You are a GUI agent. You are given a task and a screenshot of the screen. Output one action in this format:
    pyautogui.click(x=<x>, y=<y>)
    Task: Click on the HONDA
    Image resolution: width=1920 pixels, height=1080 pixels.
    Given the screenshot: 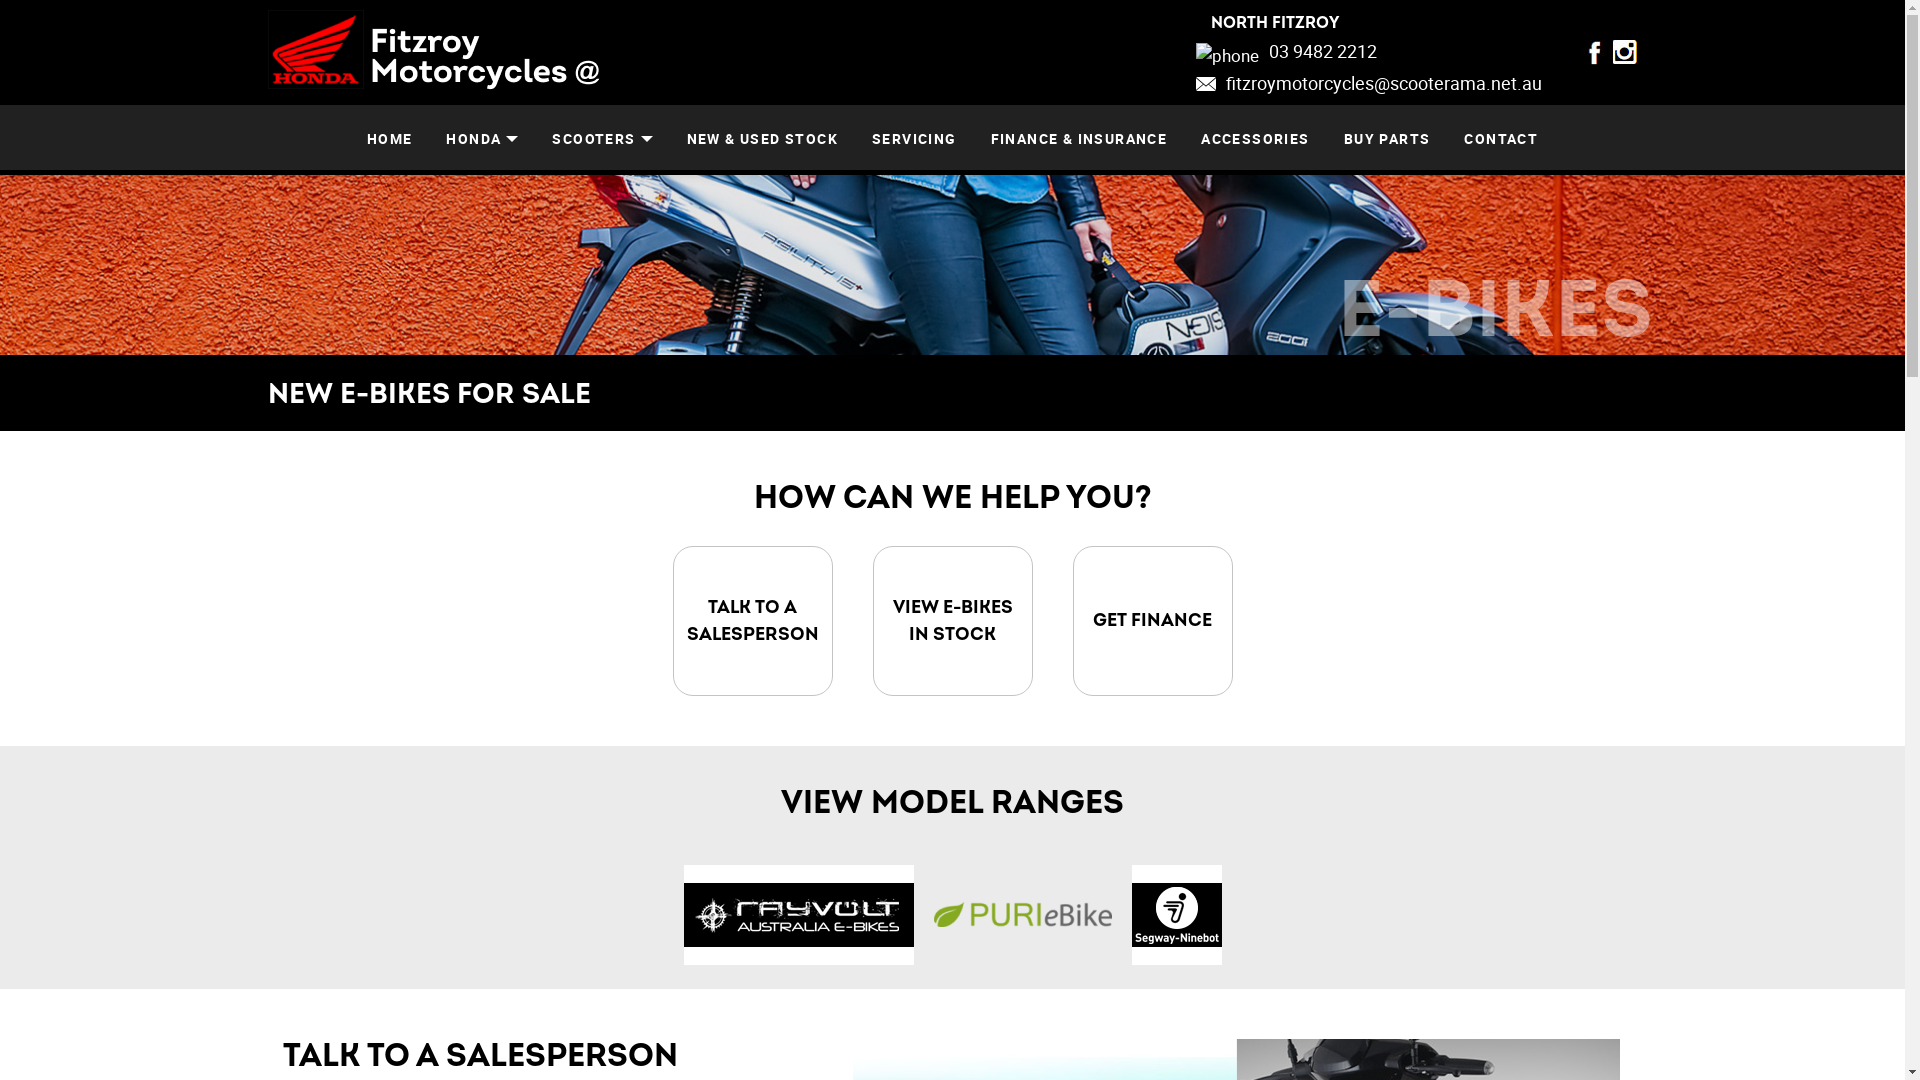 What is the action you would take?
    pyautogui.click(x=482, y=139)
    